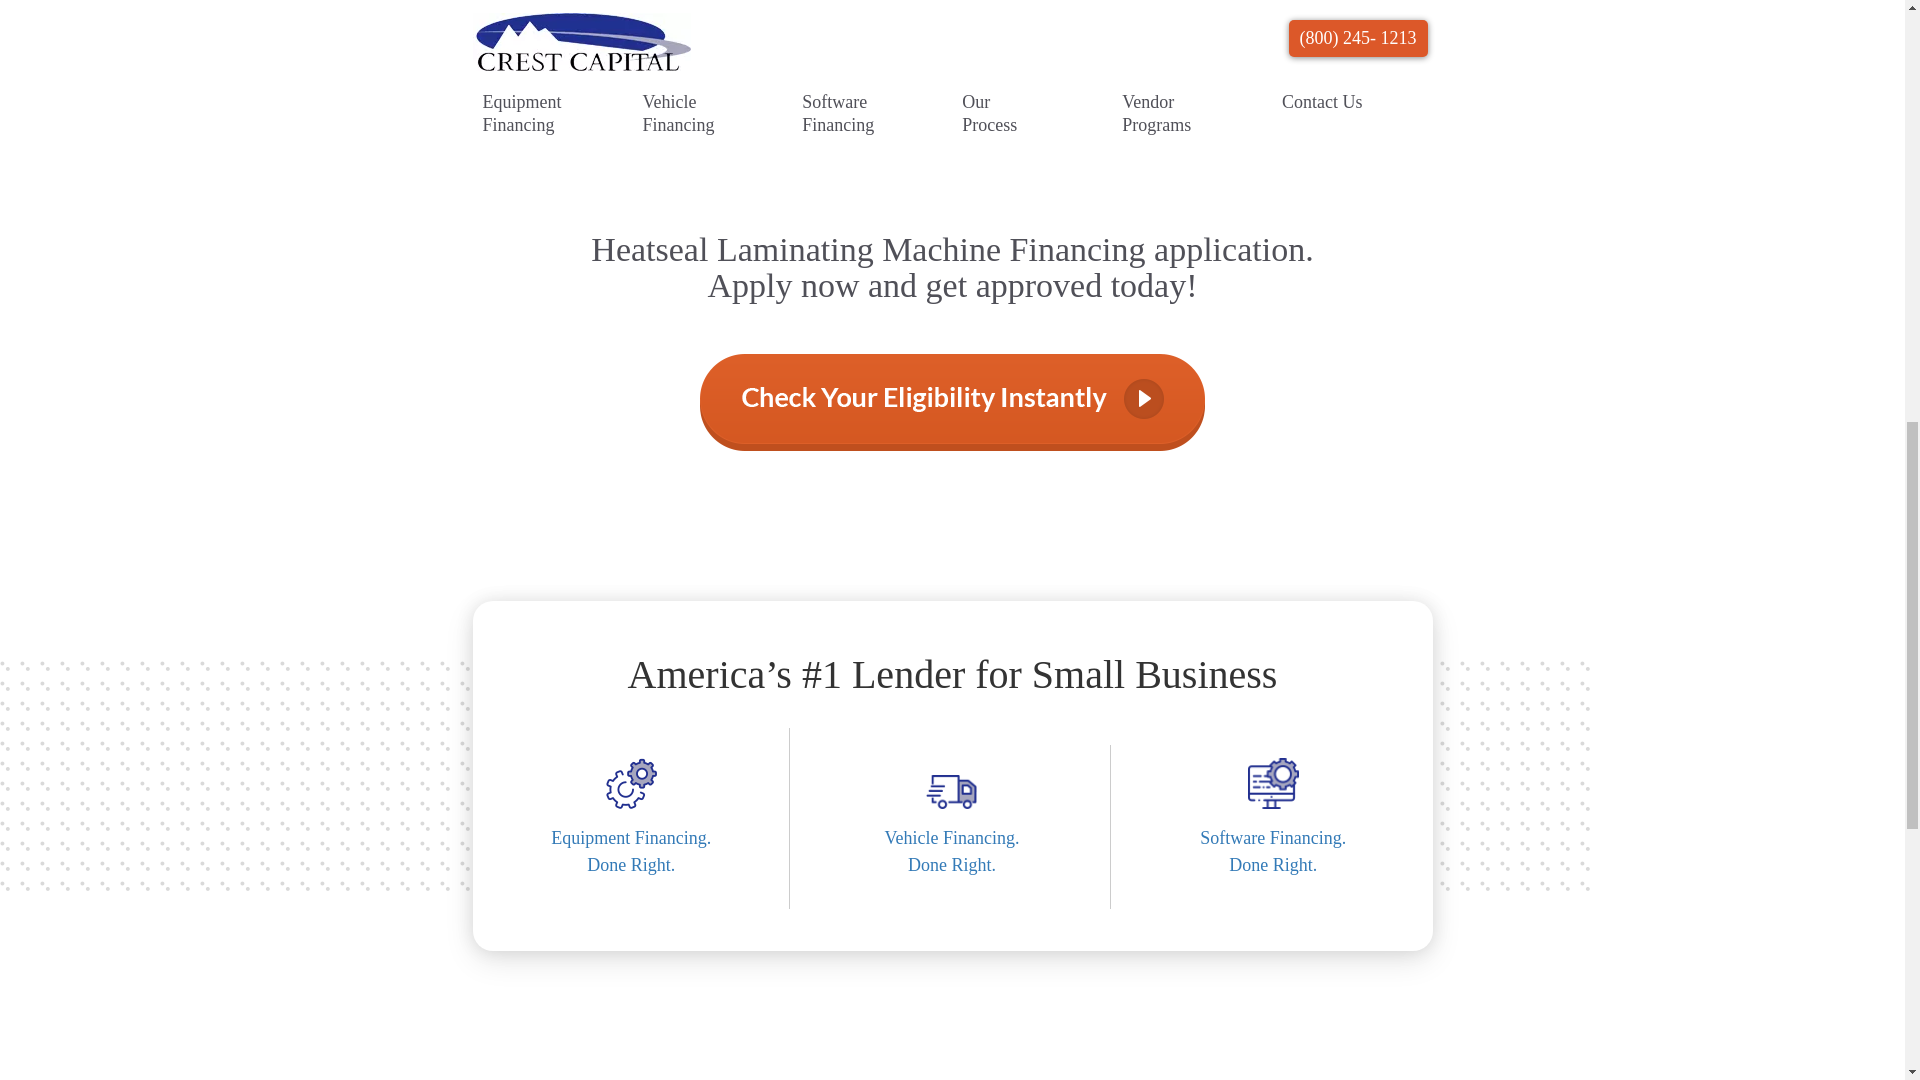 The width and height of the screenshot is (1920, 1080). I want to click on Contact Crest Capital today, so click(954, 865).